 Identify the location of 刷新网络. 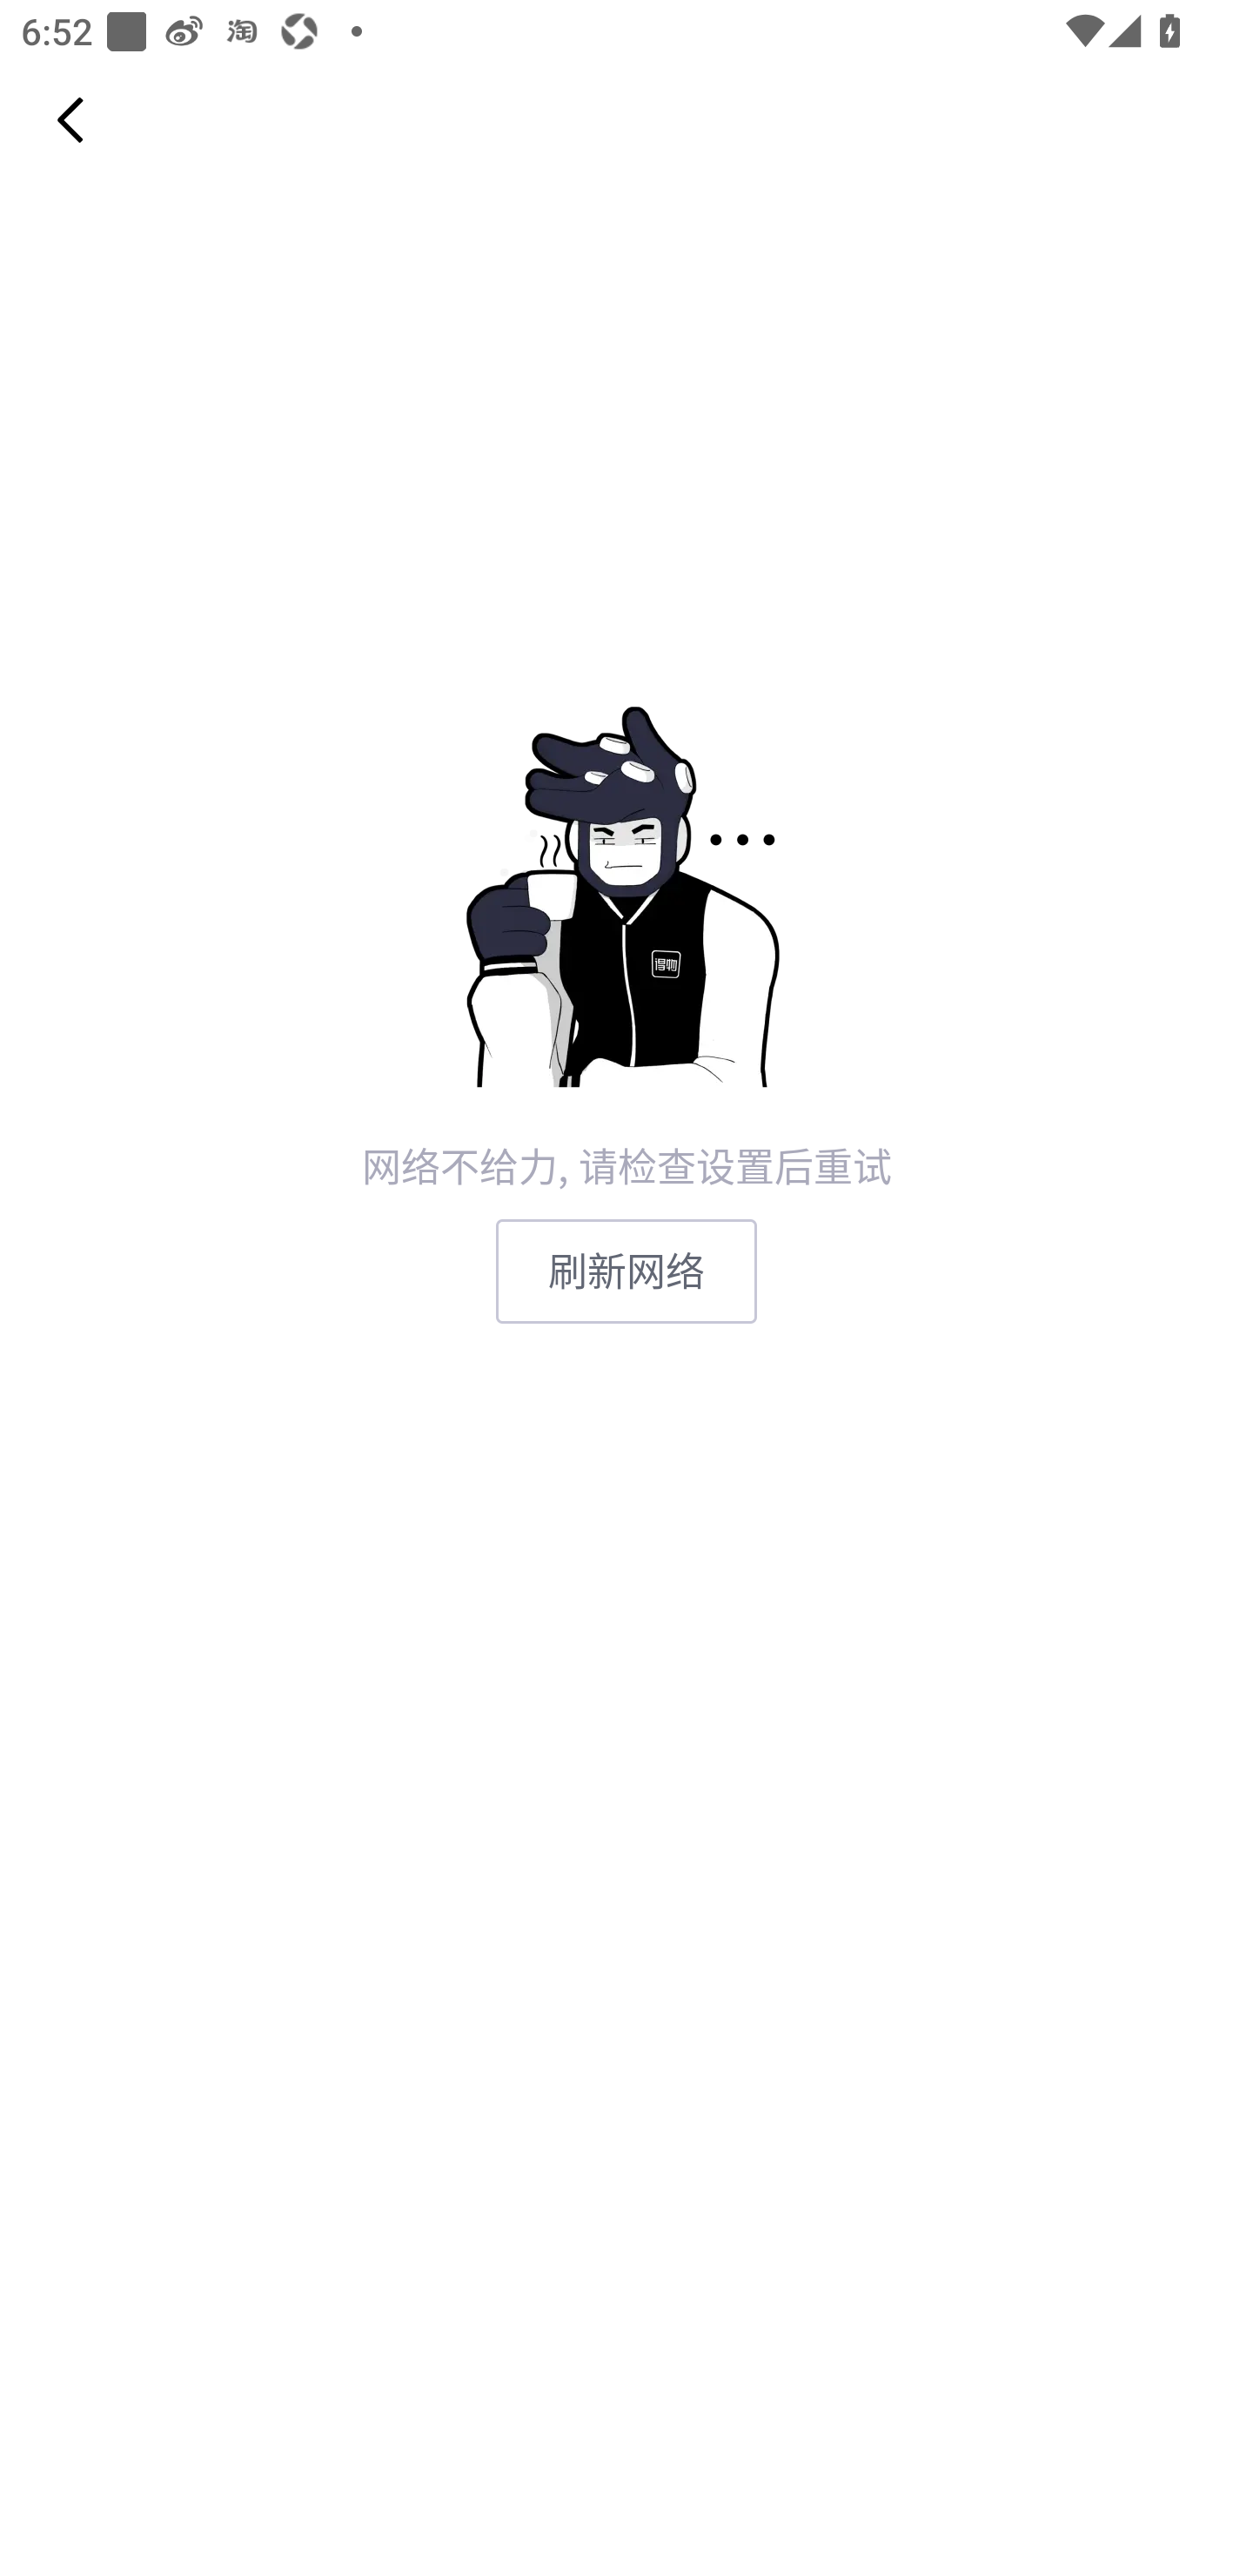
(626, 1271).